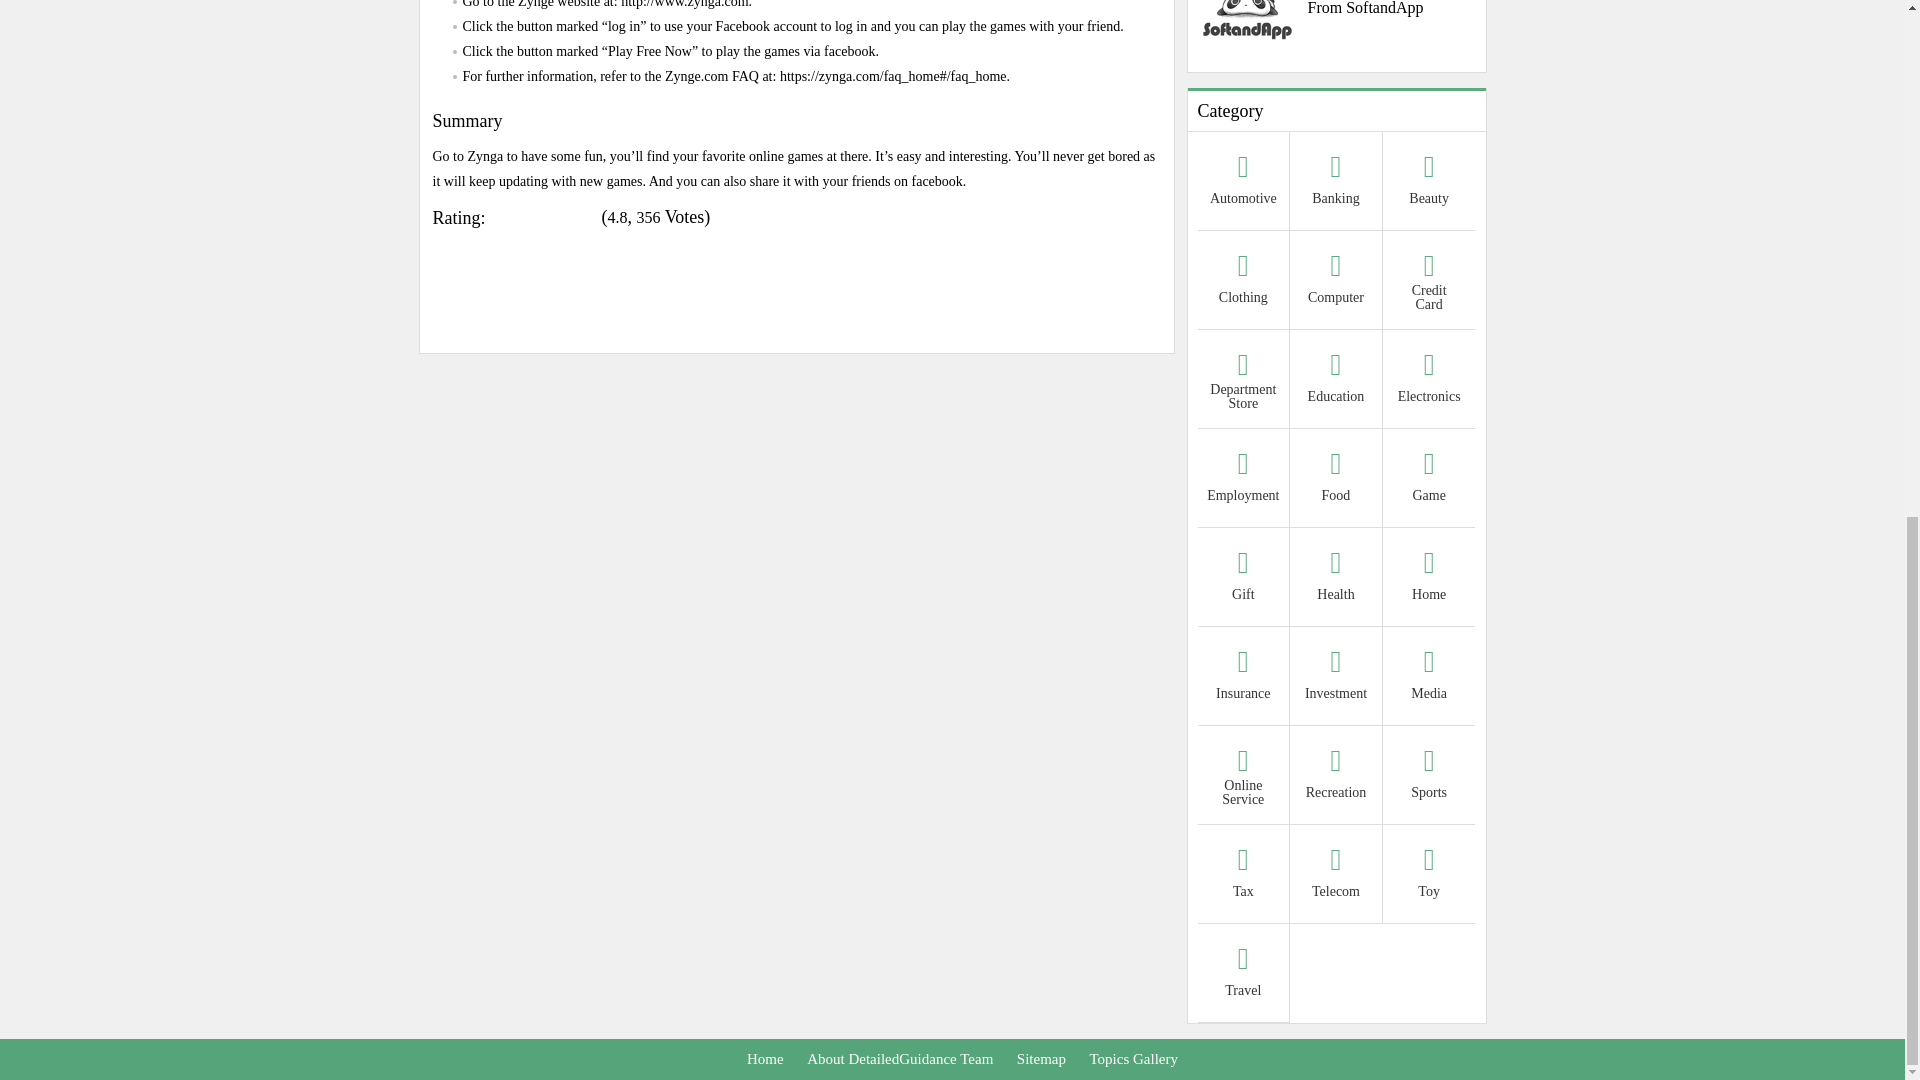  What do you see at coordinates (1244, 282) in the screenshot?
I see `Clothing` at bounding box center [1244, 282].